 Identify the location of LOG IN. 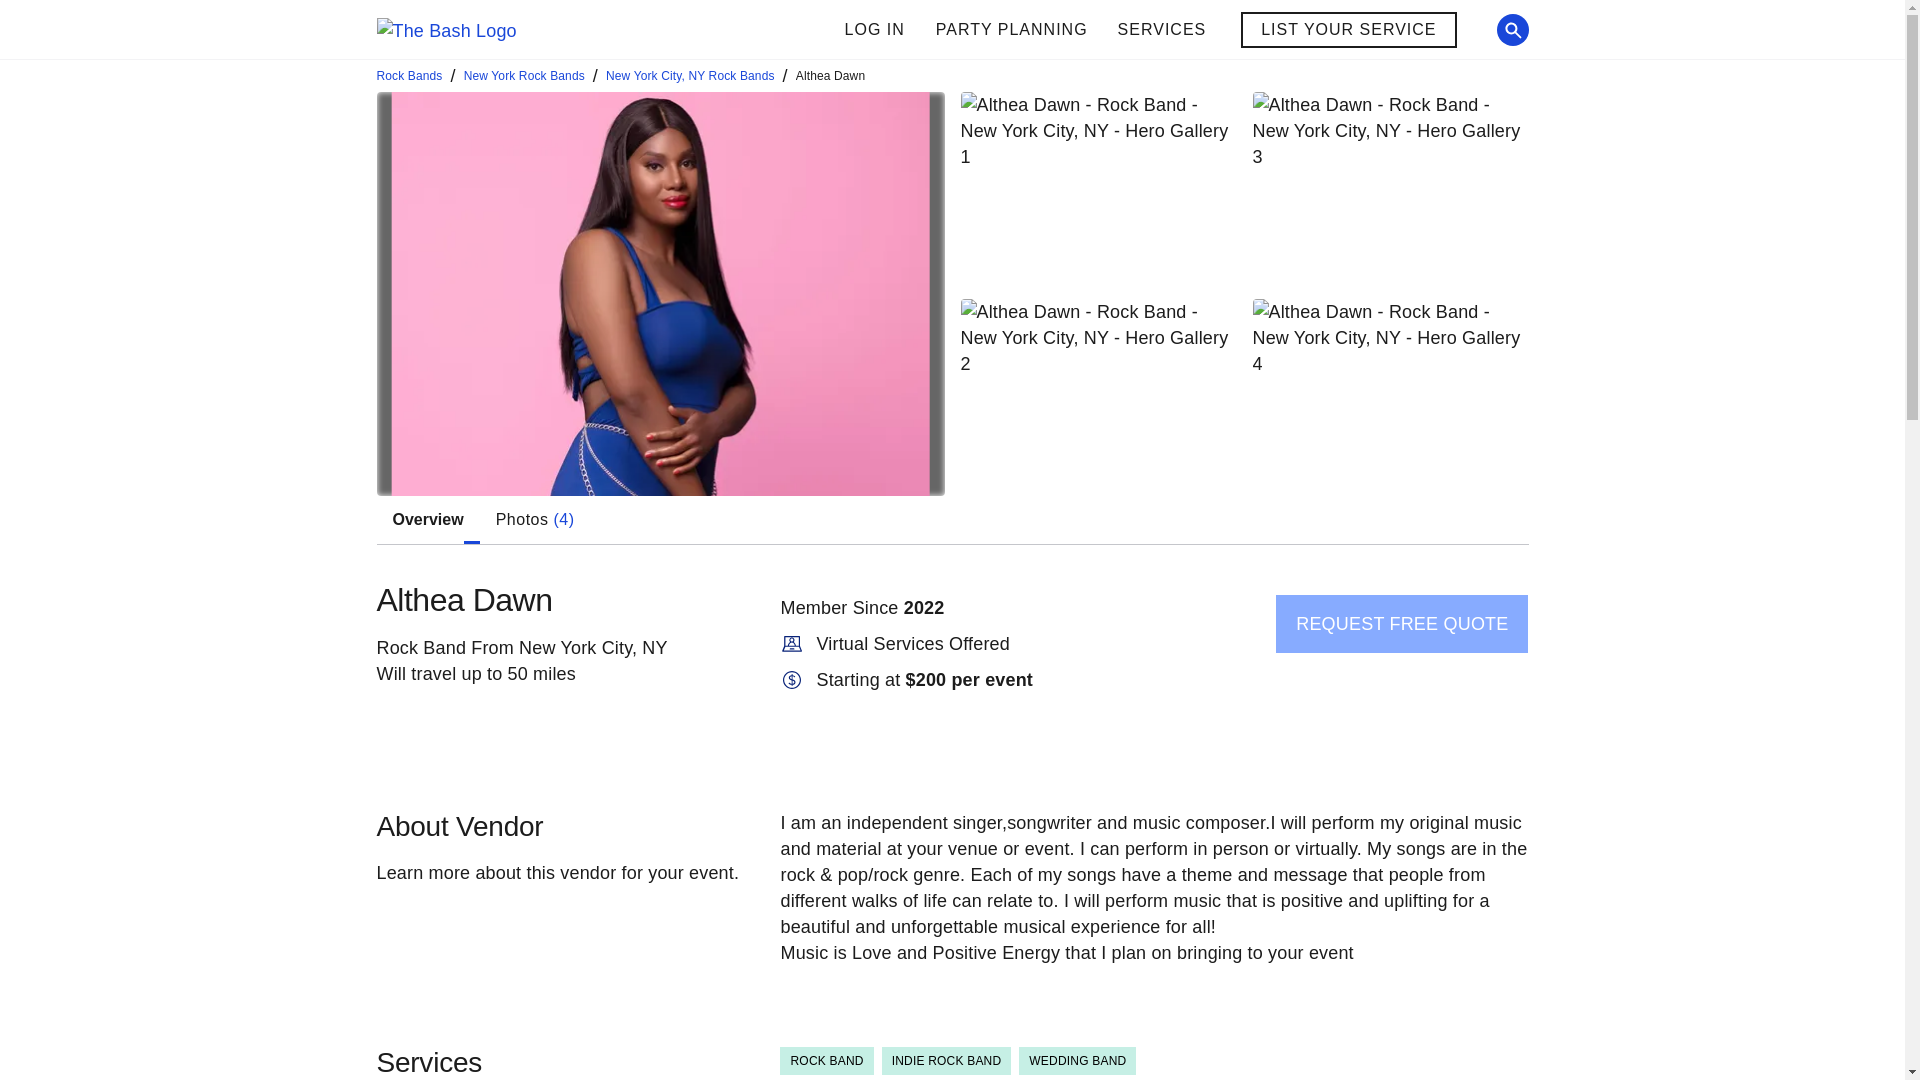
(874, 30).